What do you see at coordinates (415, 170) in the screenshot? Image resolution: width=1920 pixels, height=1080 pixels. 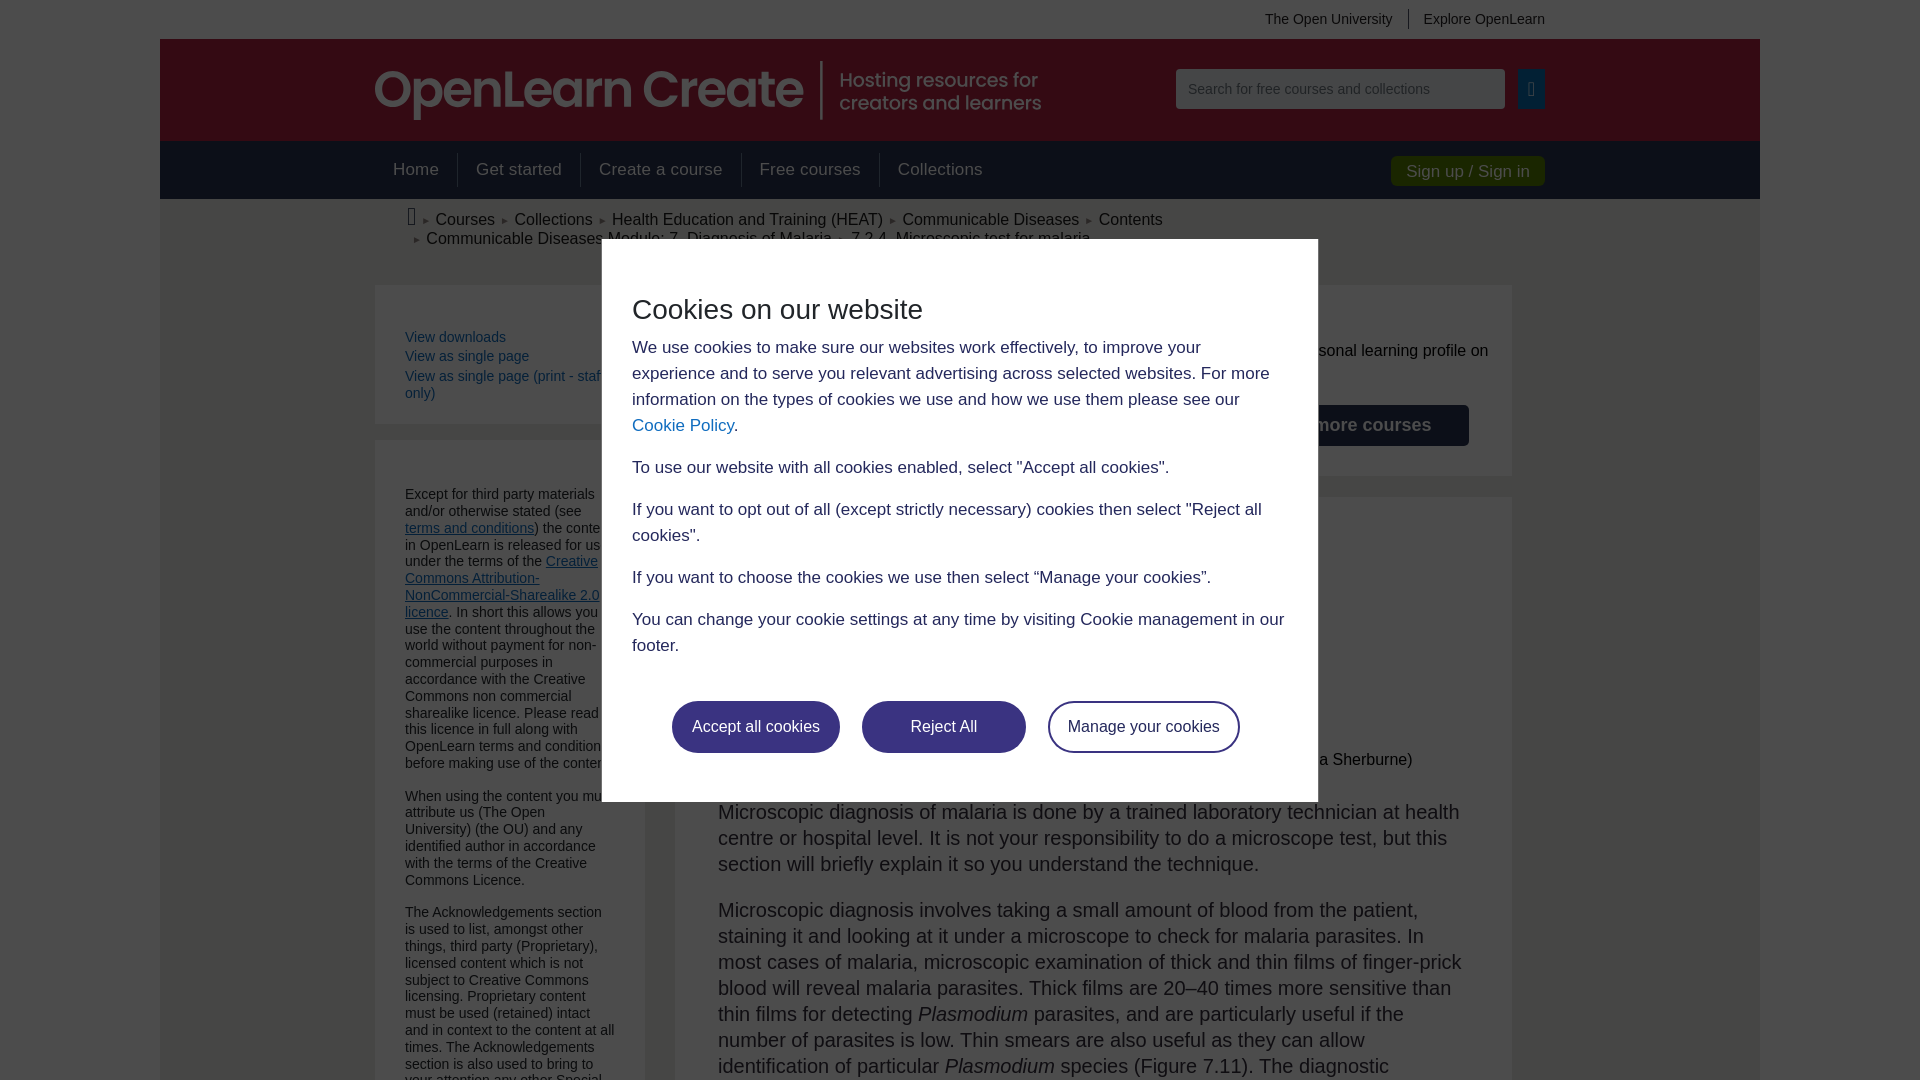 I see `Home` at bounding box center [415, 170].